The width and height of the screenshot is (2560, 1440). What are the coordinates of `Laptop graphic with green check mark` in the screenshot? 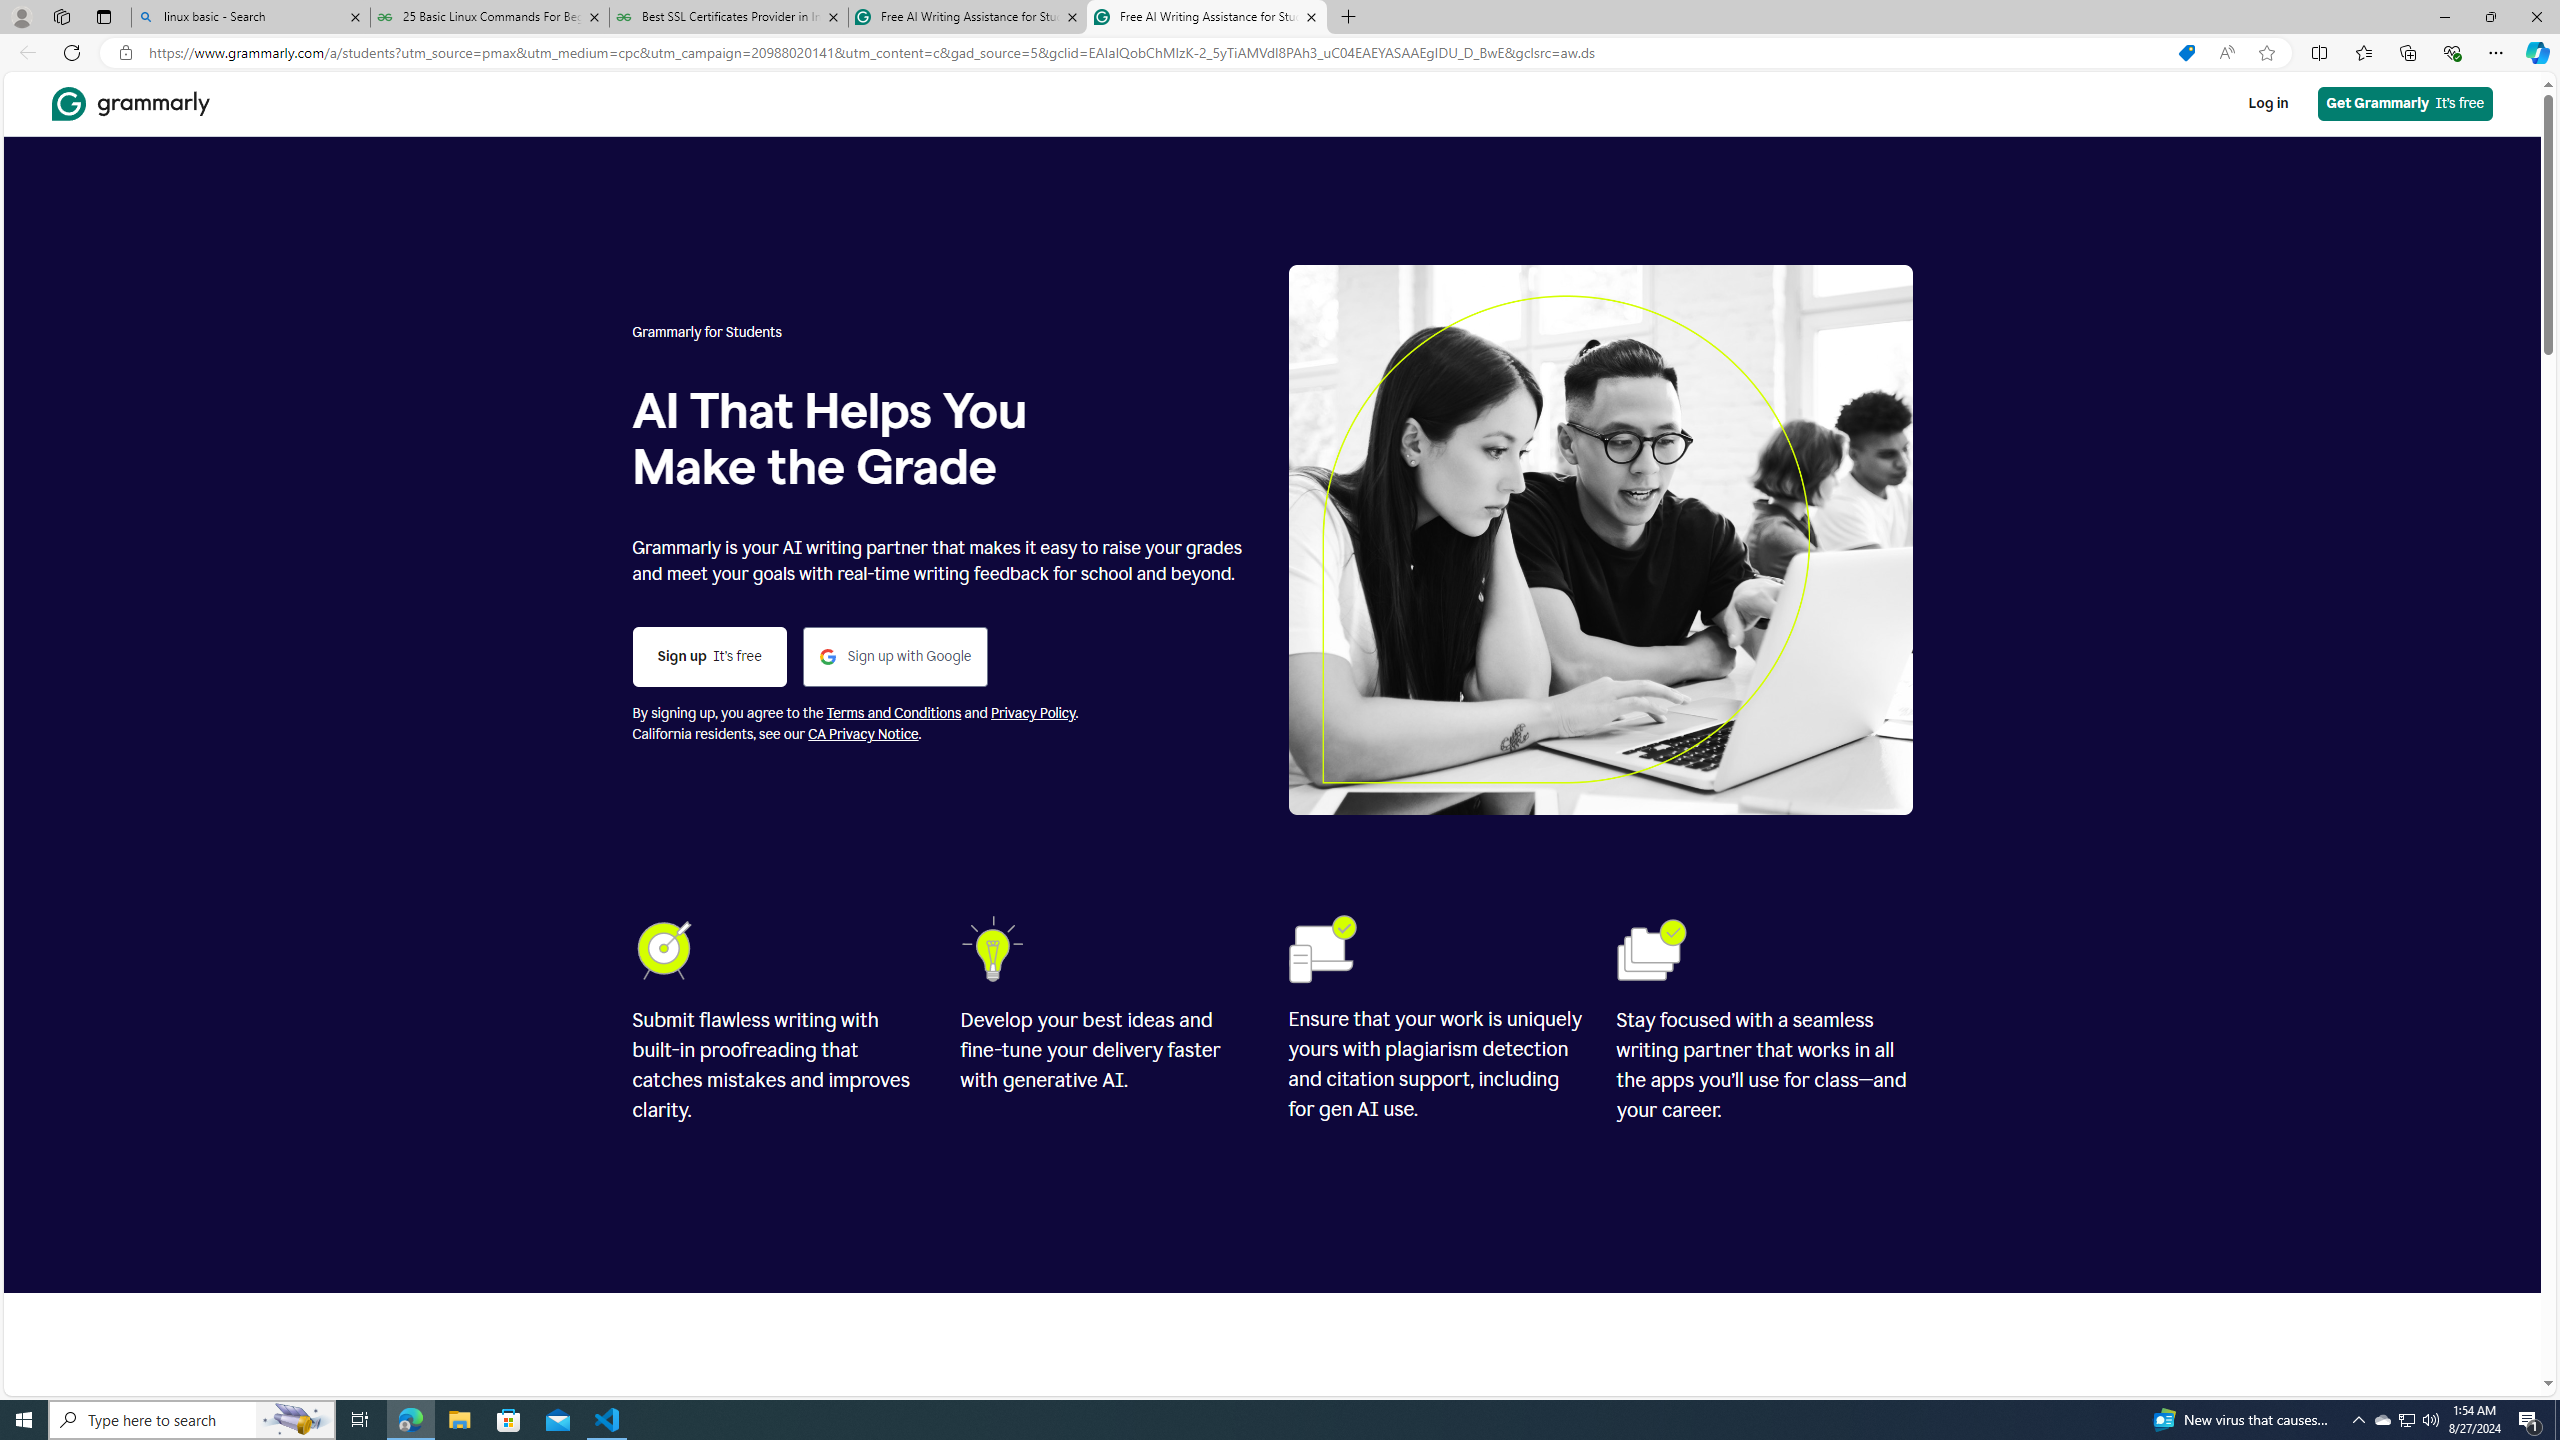 It's located at (1322, 948).